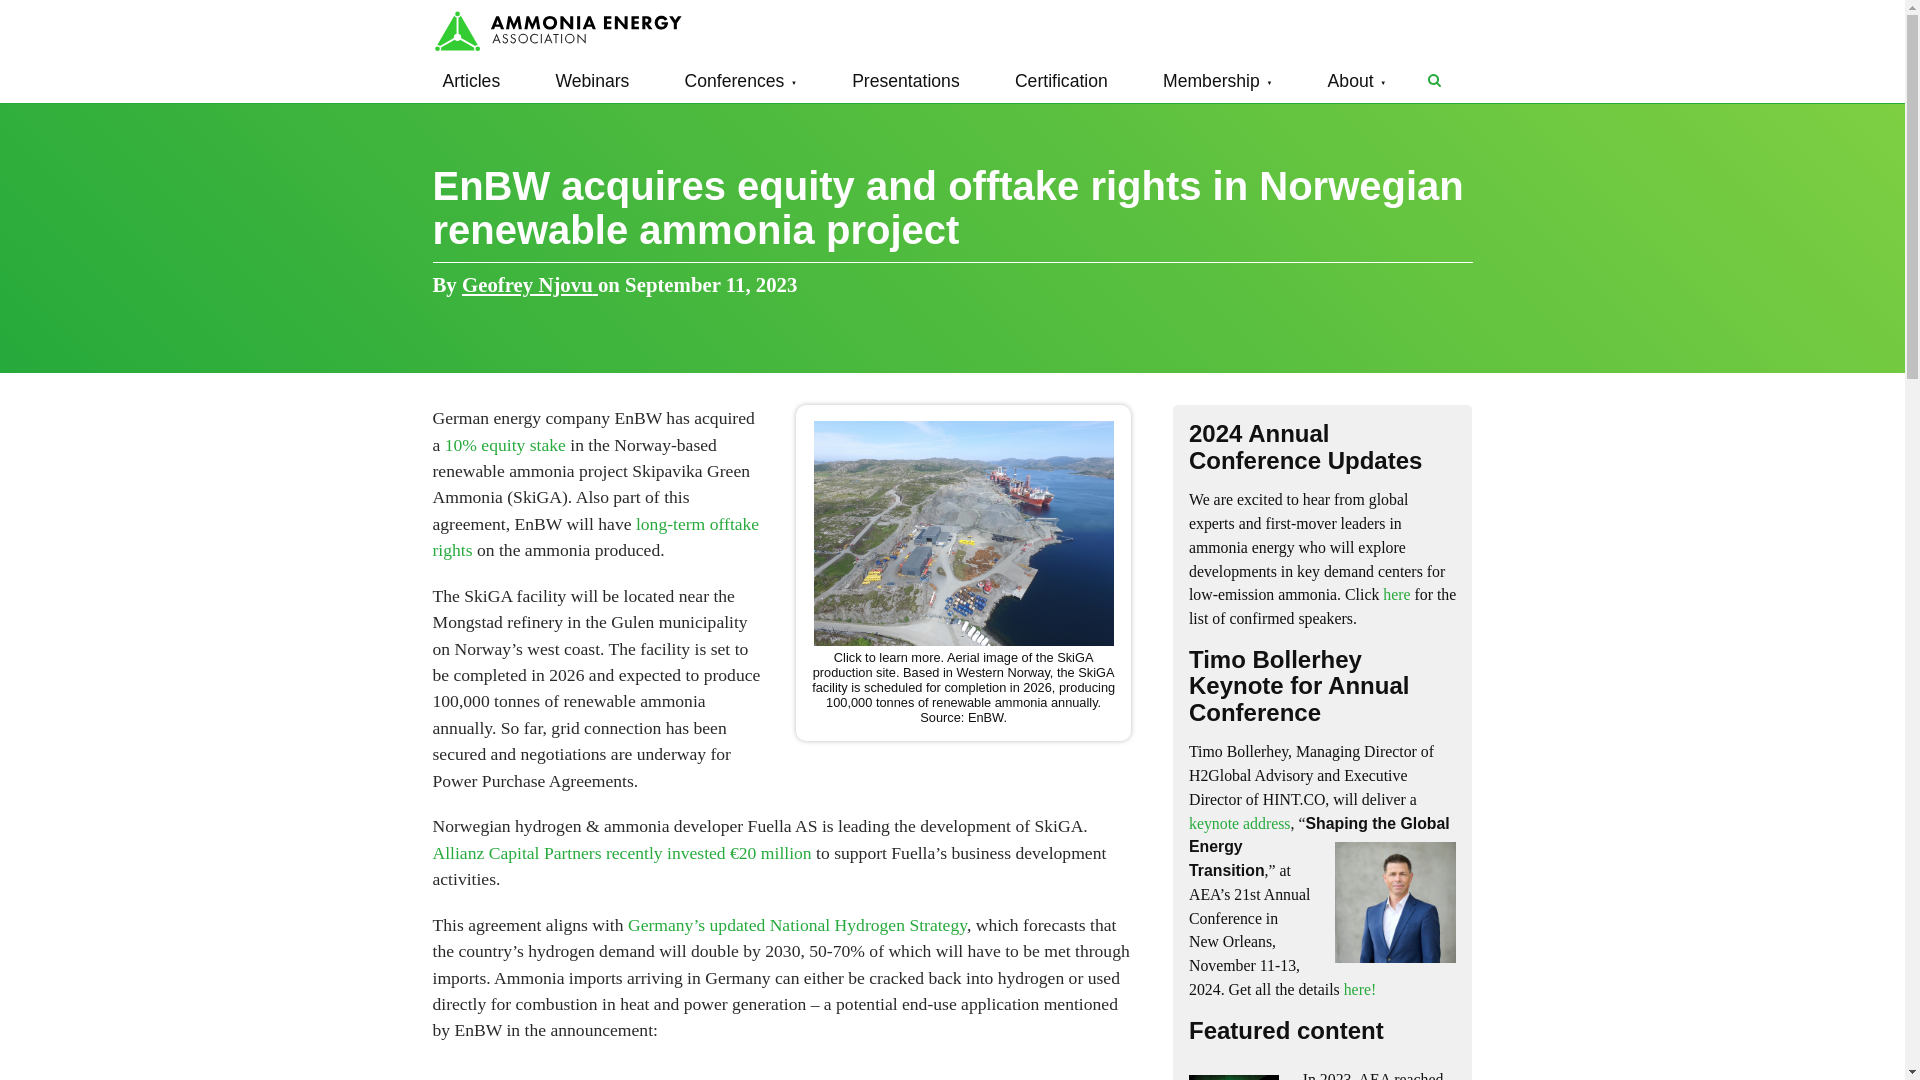  Describe the element at coordinates (595, 537) in the screenshot. I see `long-term offtake rights` at that location.